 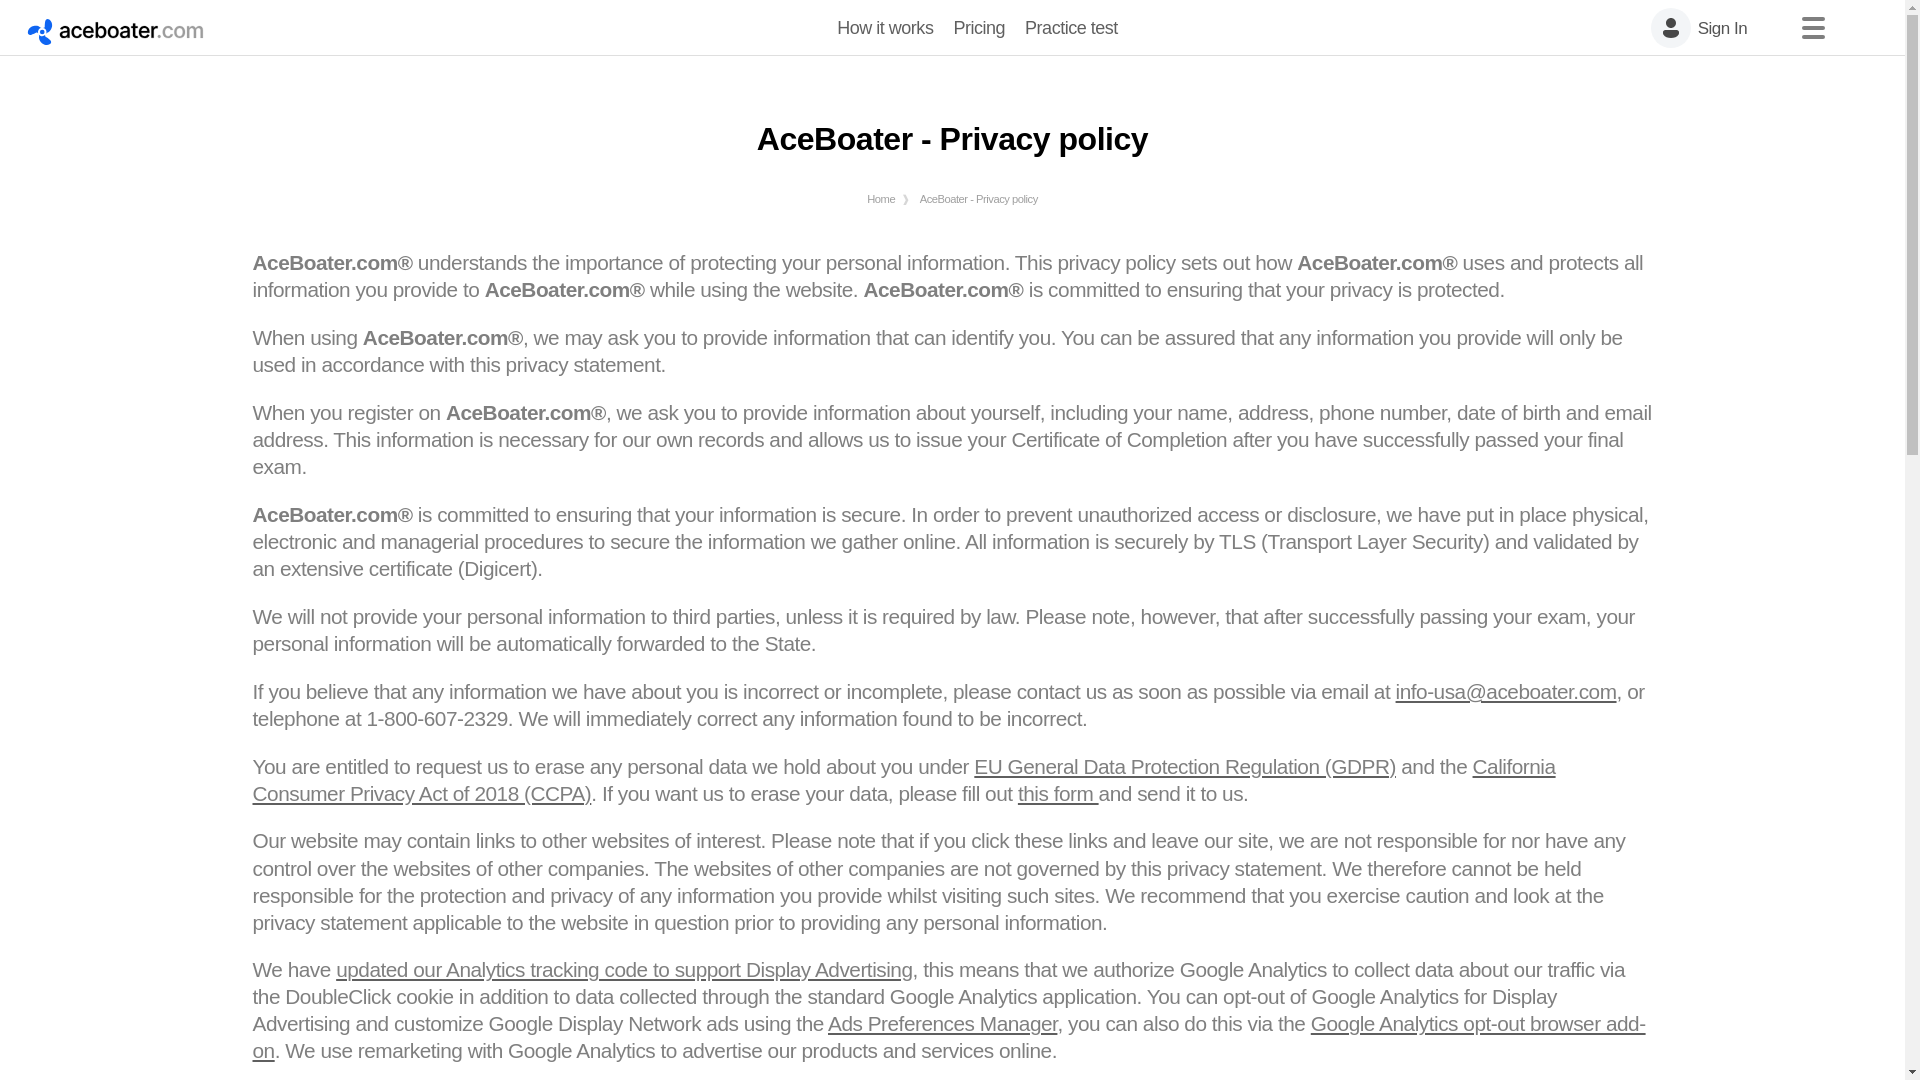 I want to click on Ads Preferences Manager, so click(x=942, y=1022).